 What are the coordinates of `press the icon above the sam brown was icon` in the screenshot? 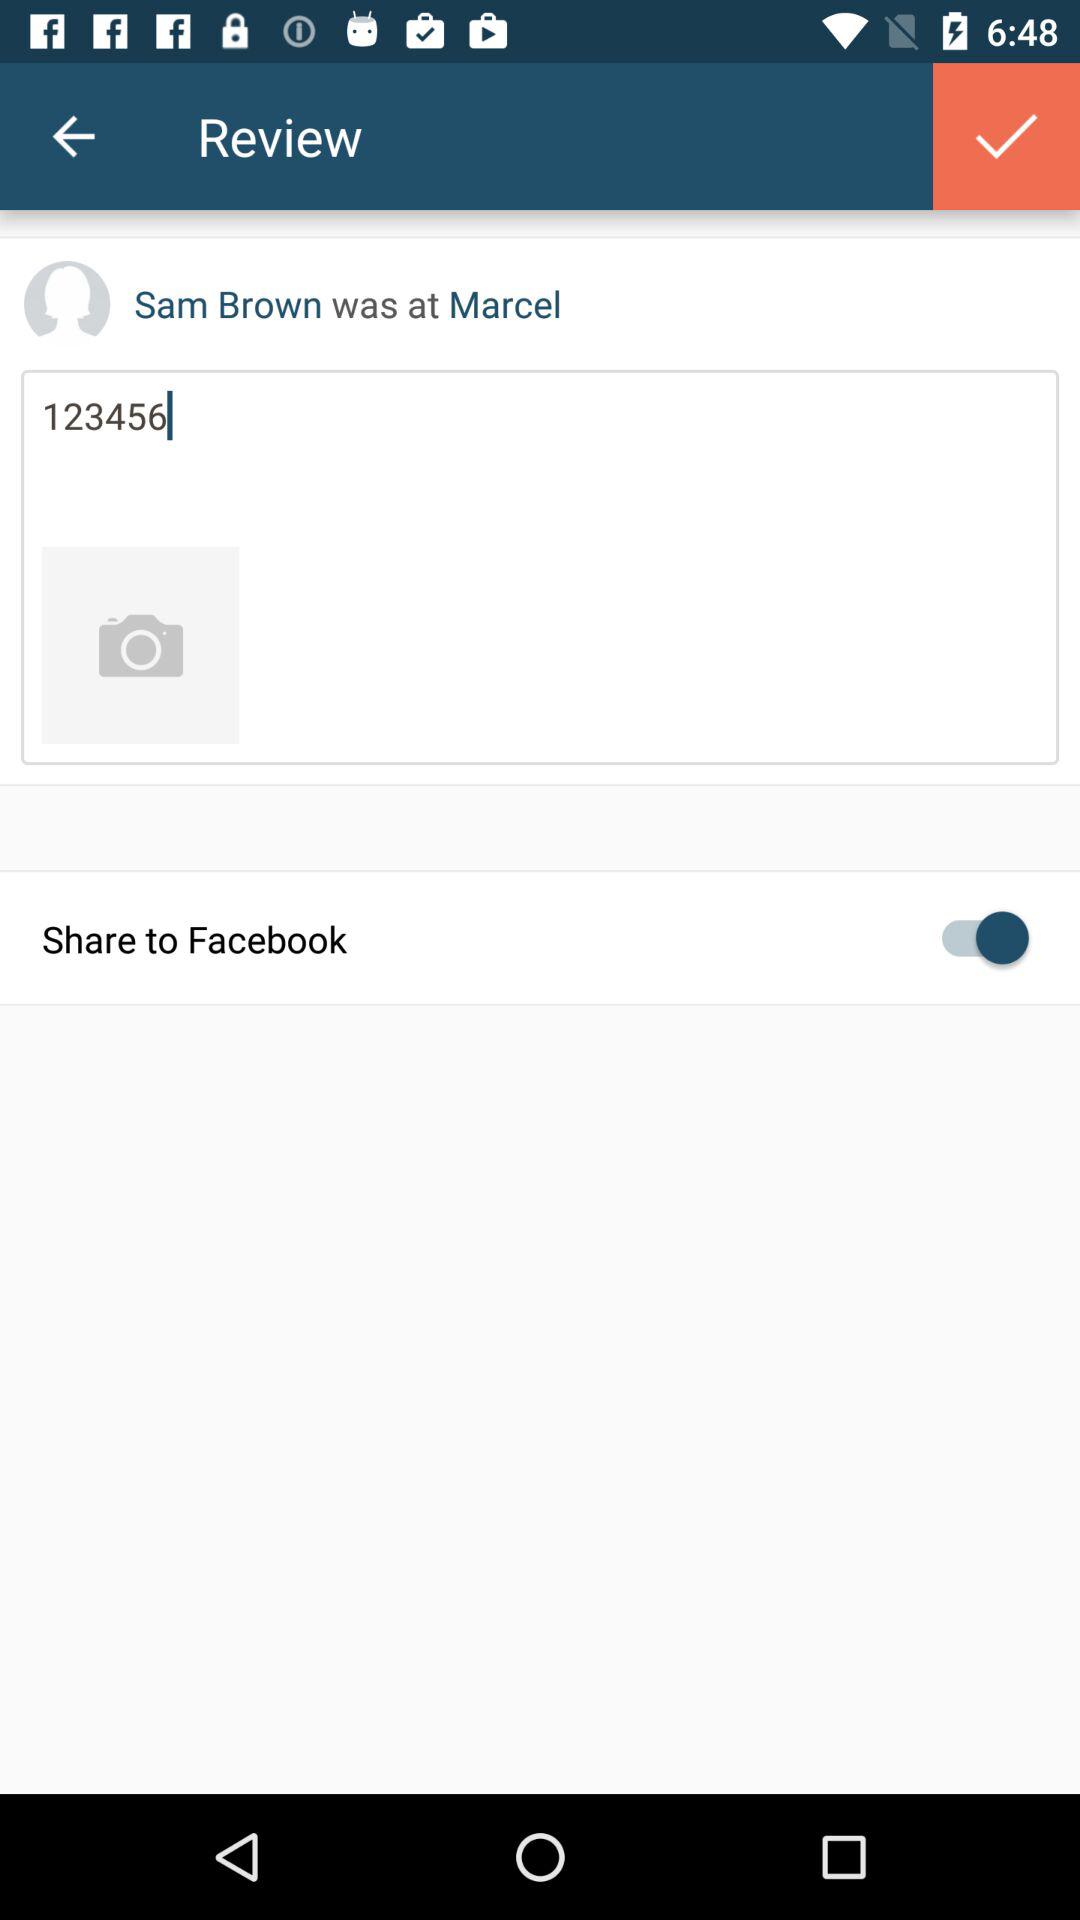 It's located at (1006, 136).